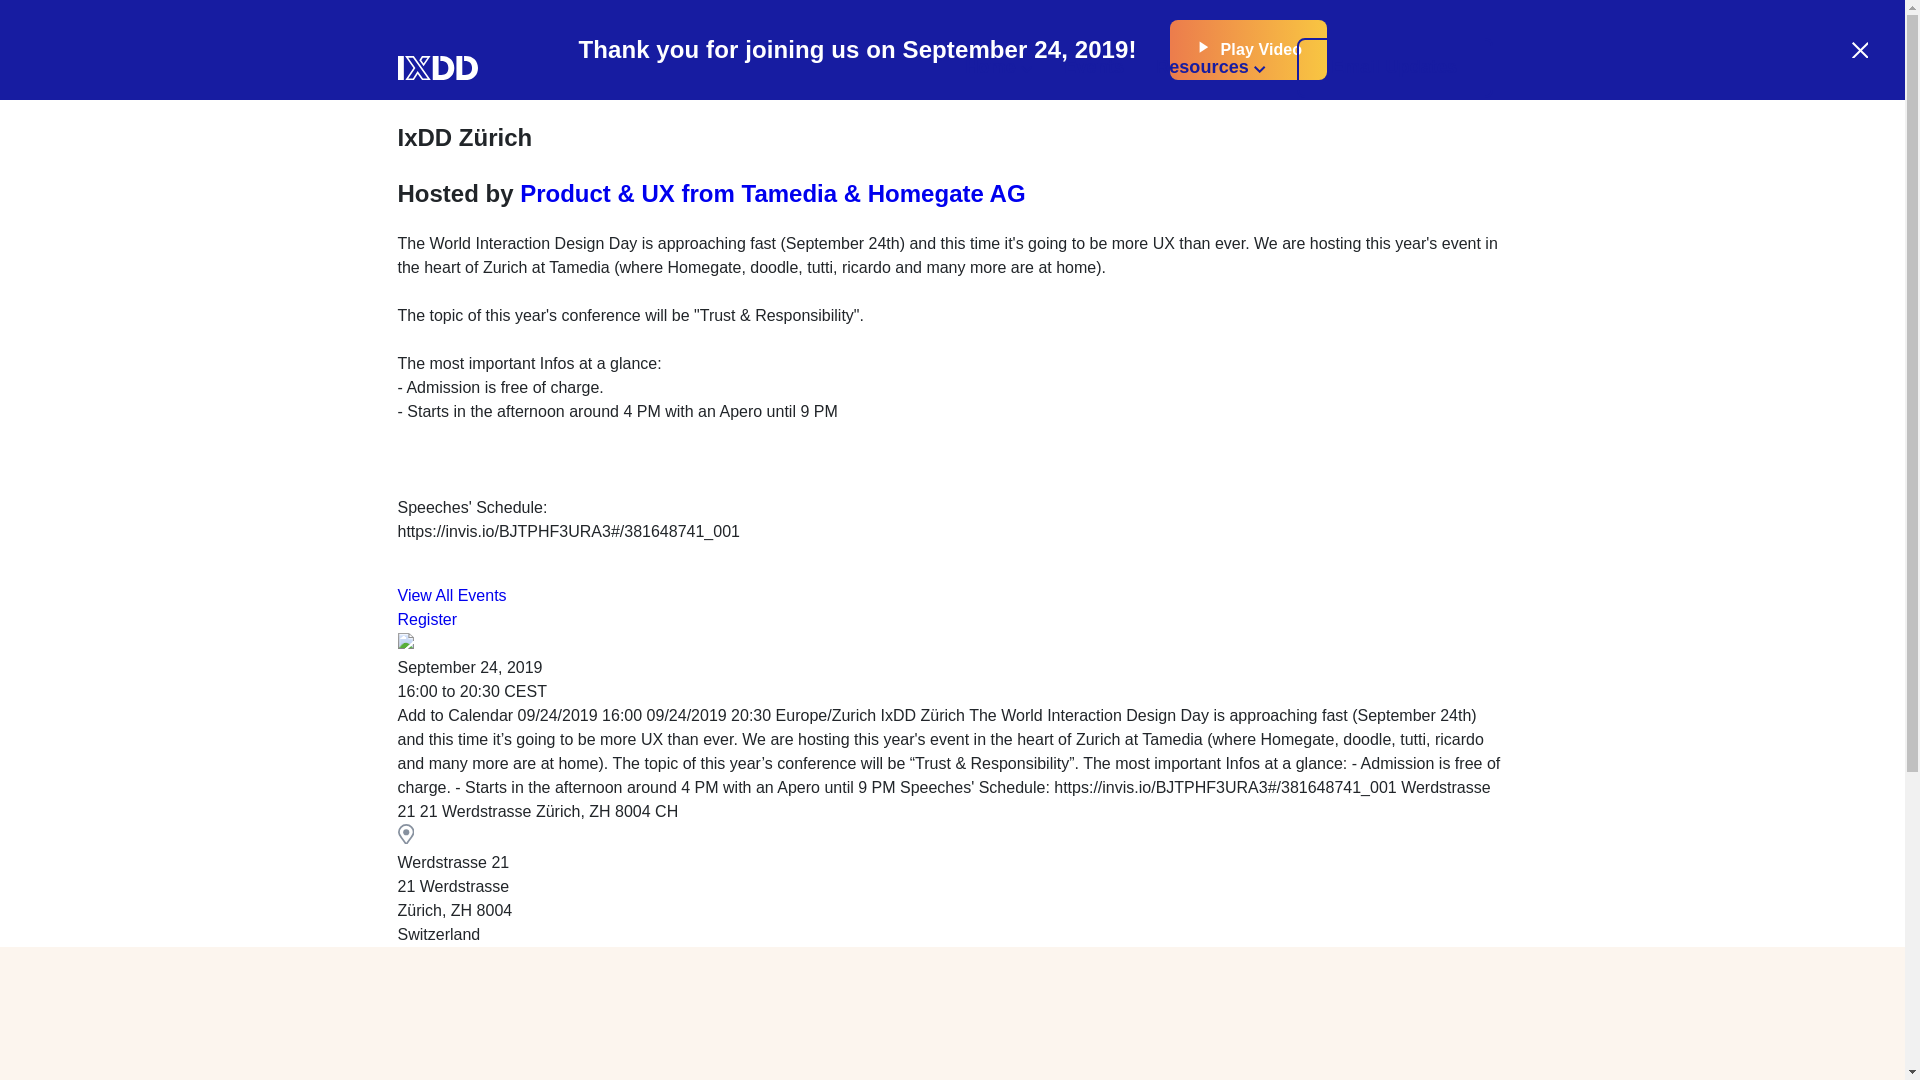  Describe the element at coordinates (452, 595) in the screenshot. I see `View All Events` at that location.